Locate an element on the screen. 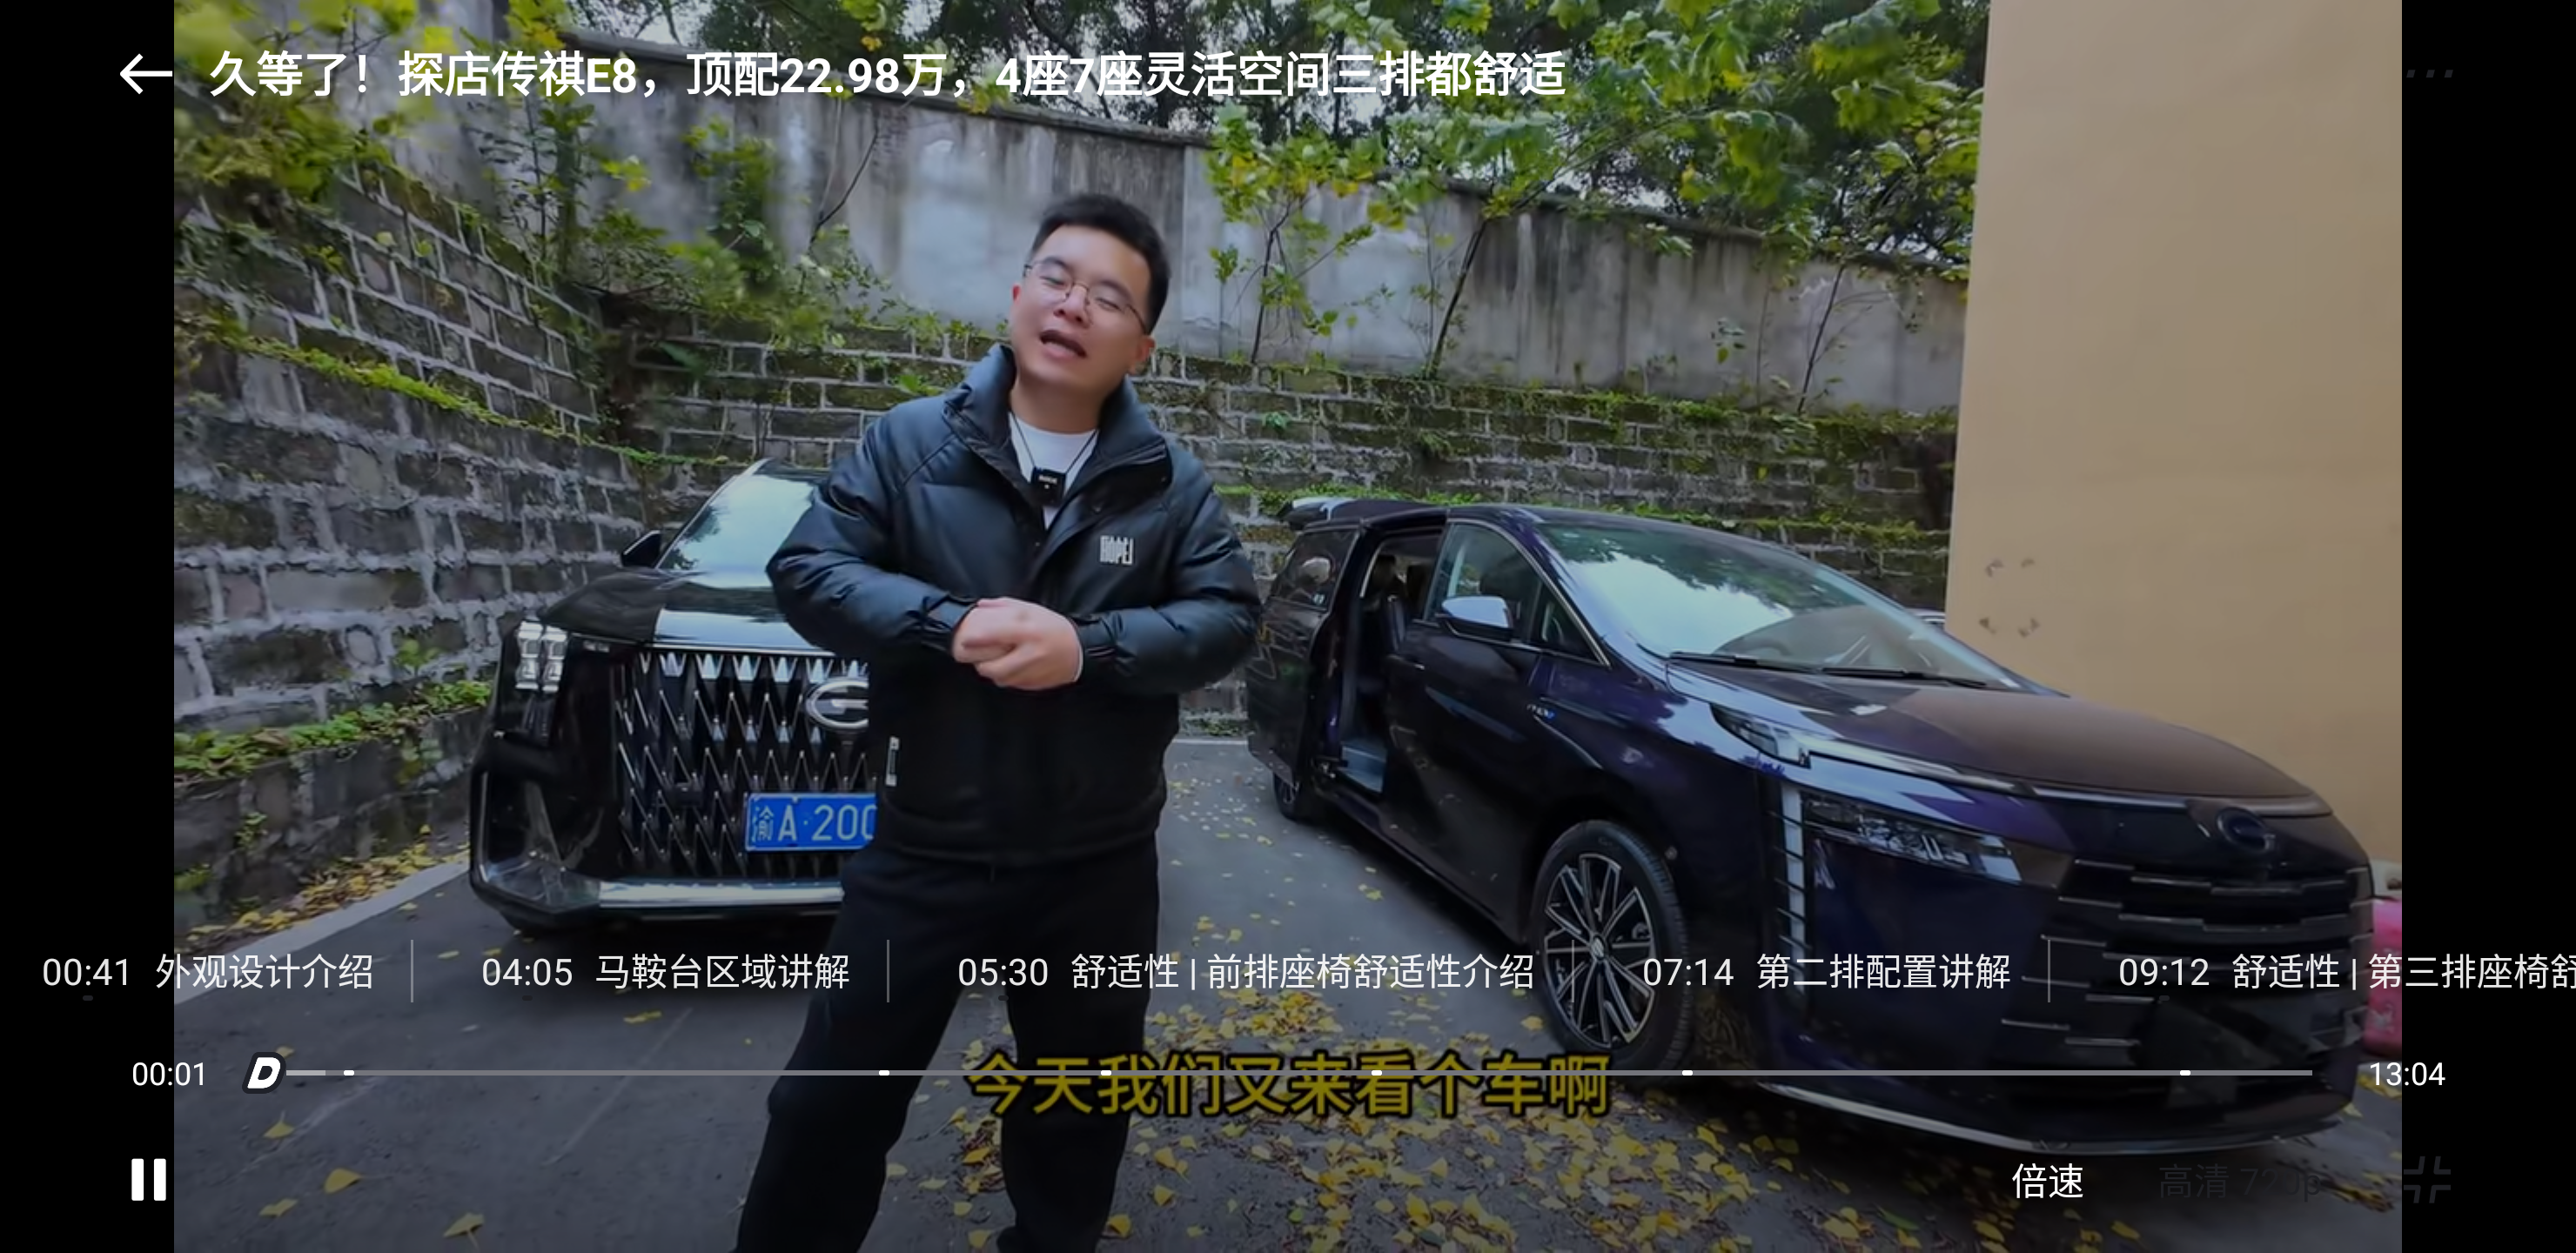   is located at coordinates (150, 1180).